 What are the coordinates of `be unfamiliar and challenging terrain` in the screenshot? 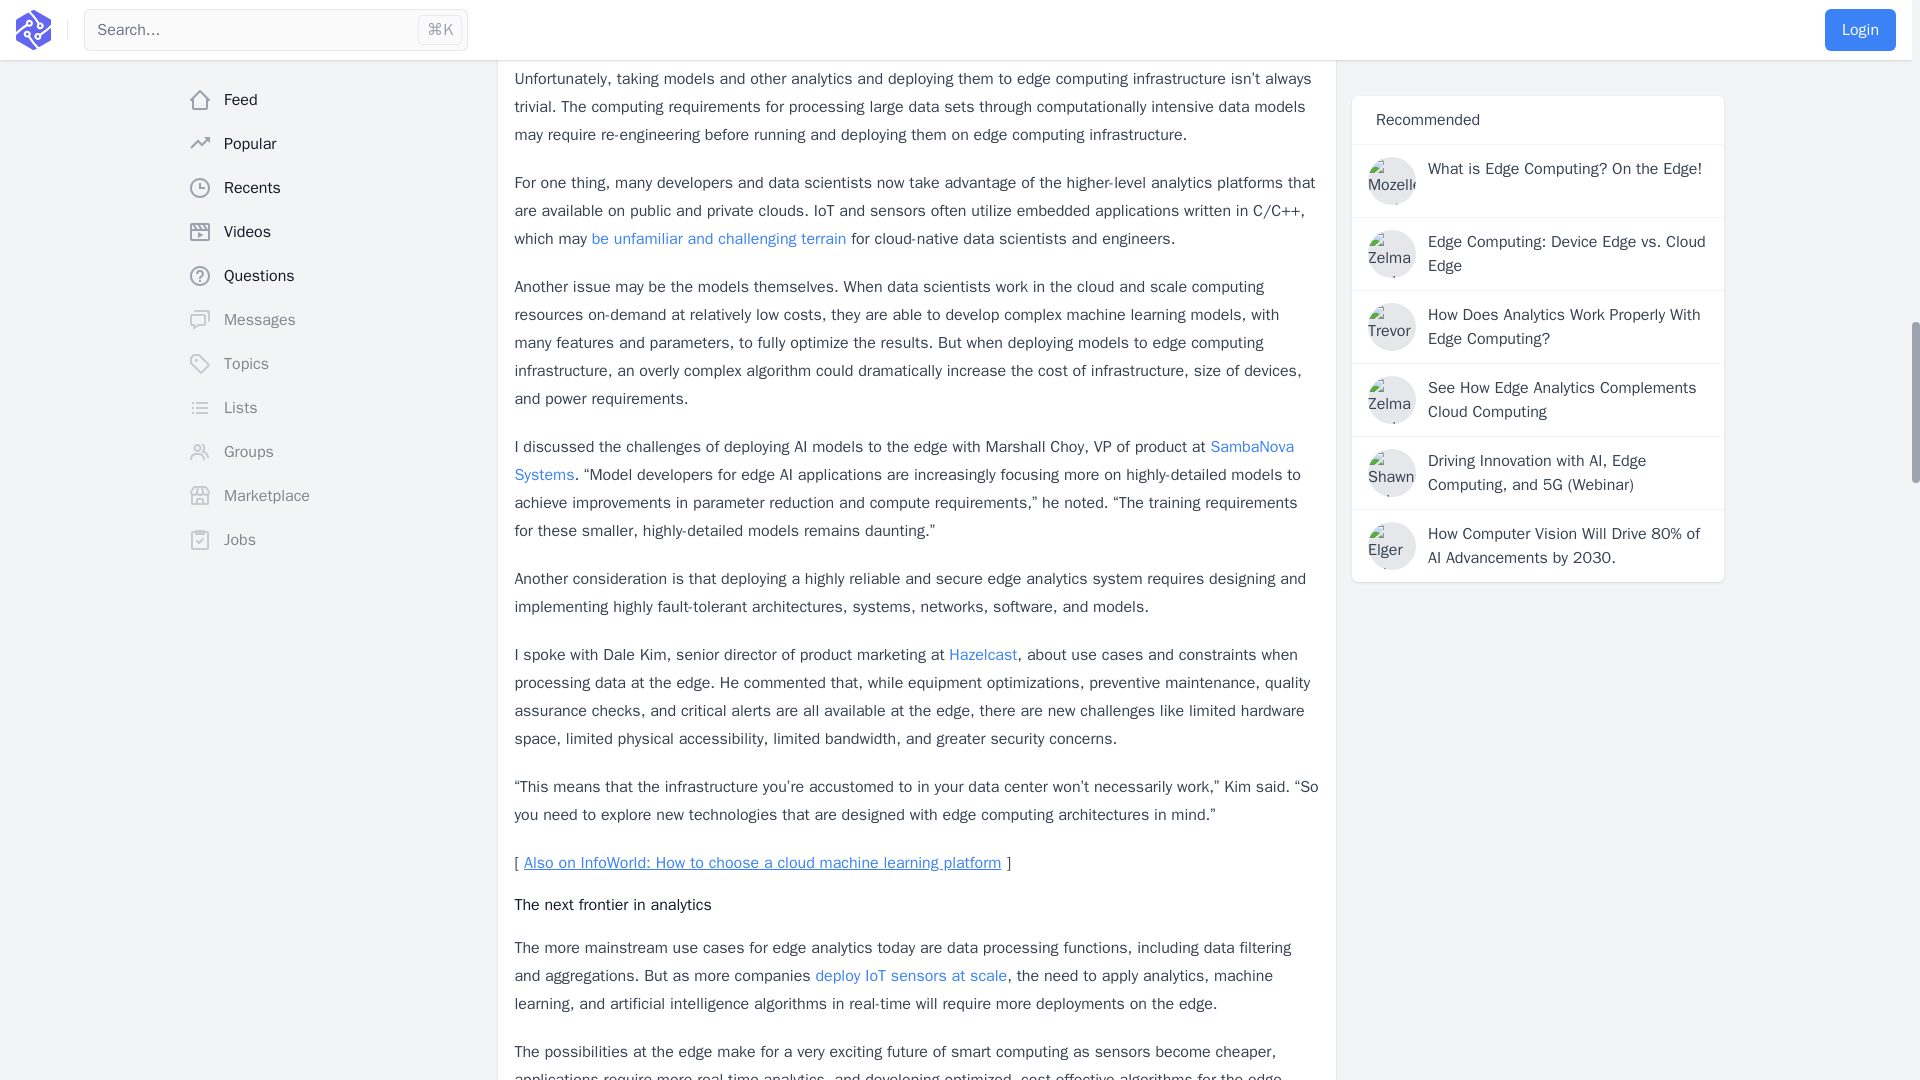 It's located at (718, 238).